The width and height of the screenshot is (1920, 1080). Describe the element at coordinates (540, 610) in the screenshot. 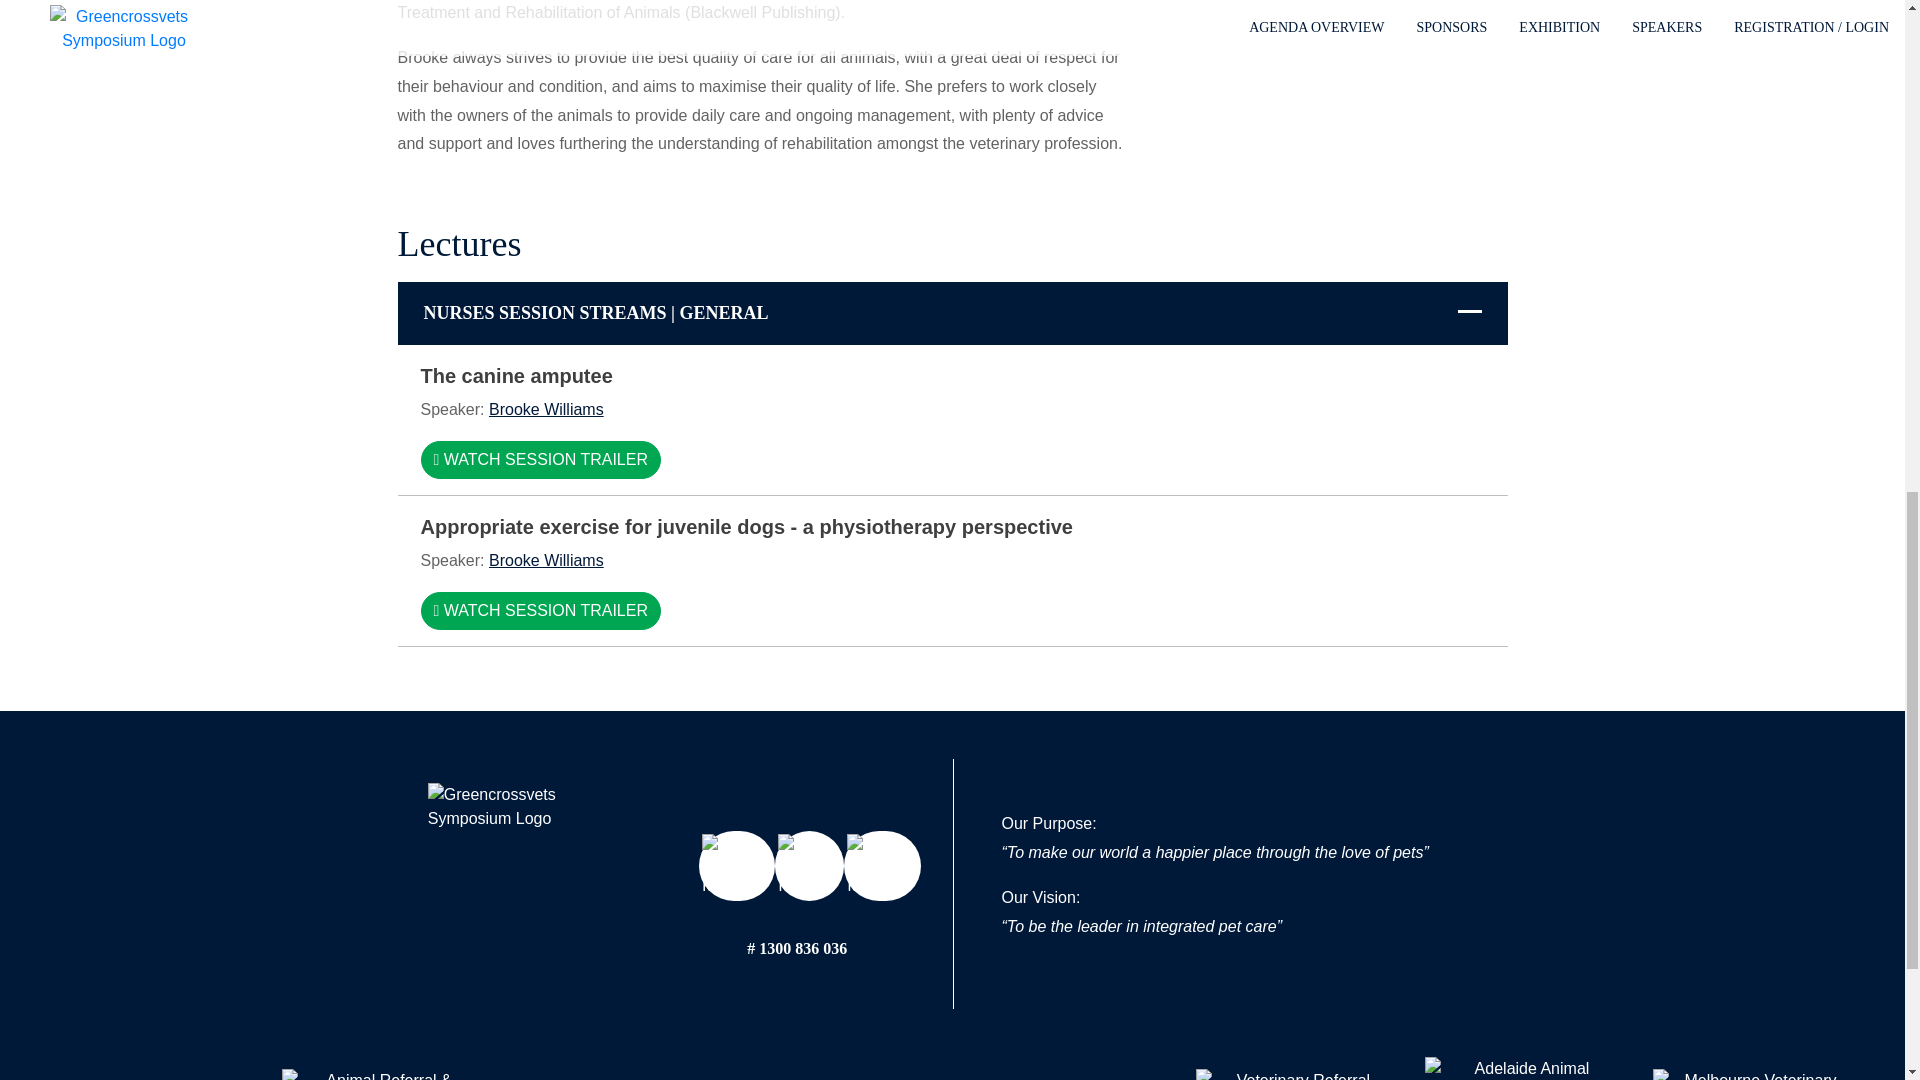

I see `WATCH SESSION TRAILER` at that location.